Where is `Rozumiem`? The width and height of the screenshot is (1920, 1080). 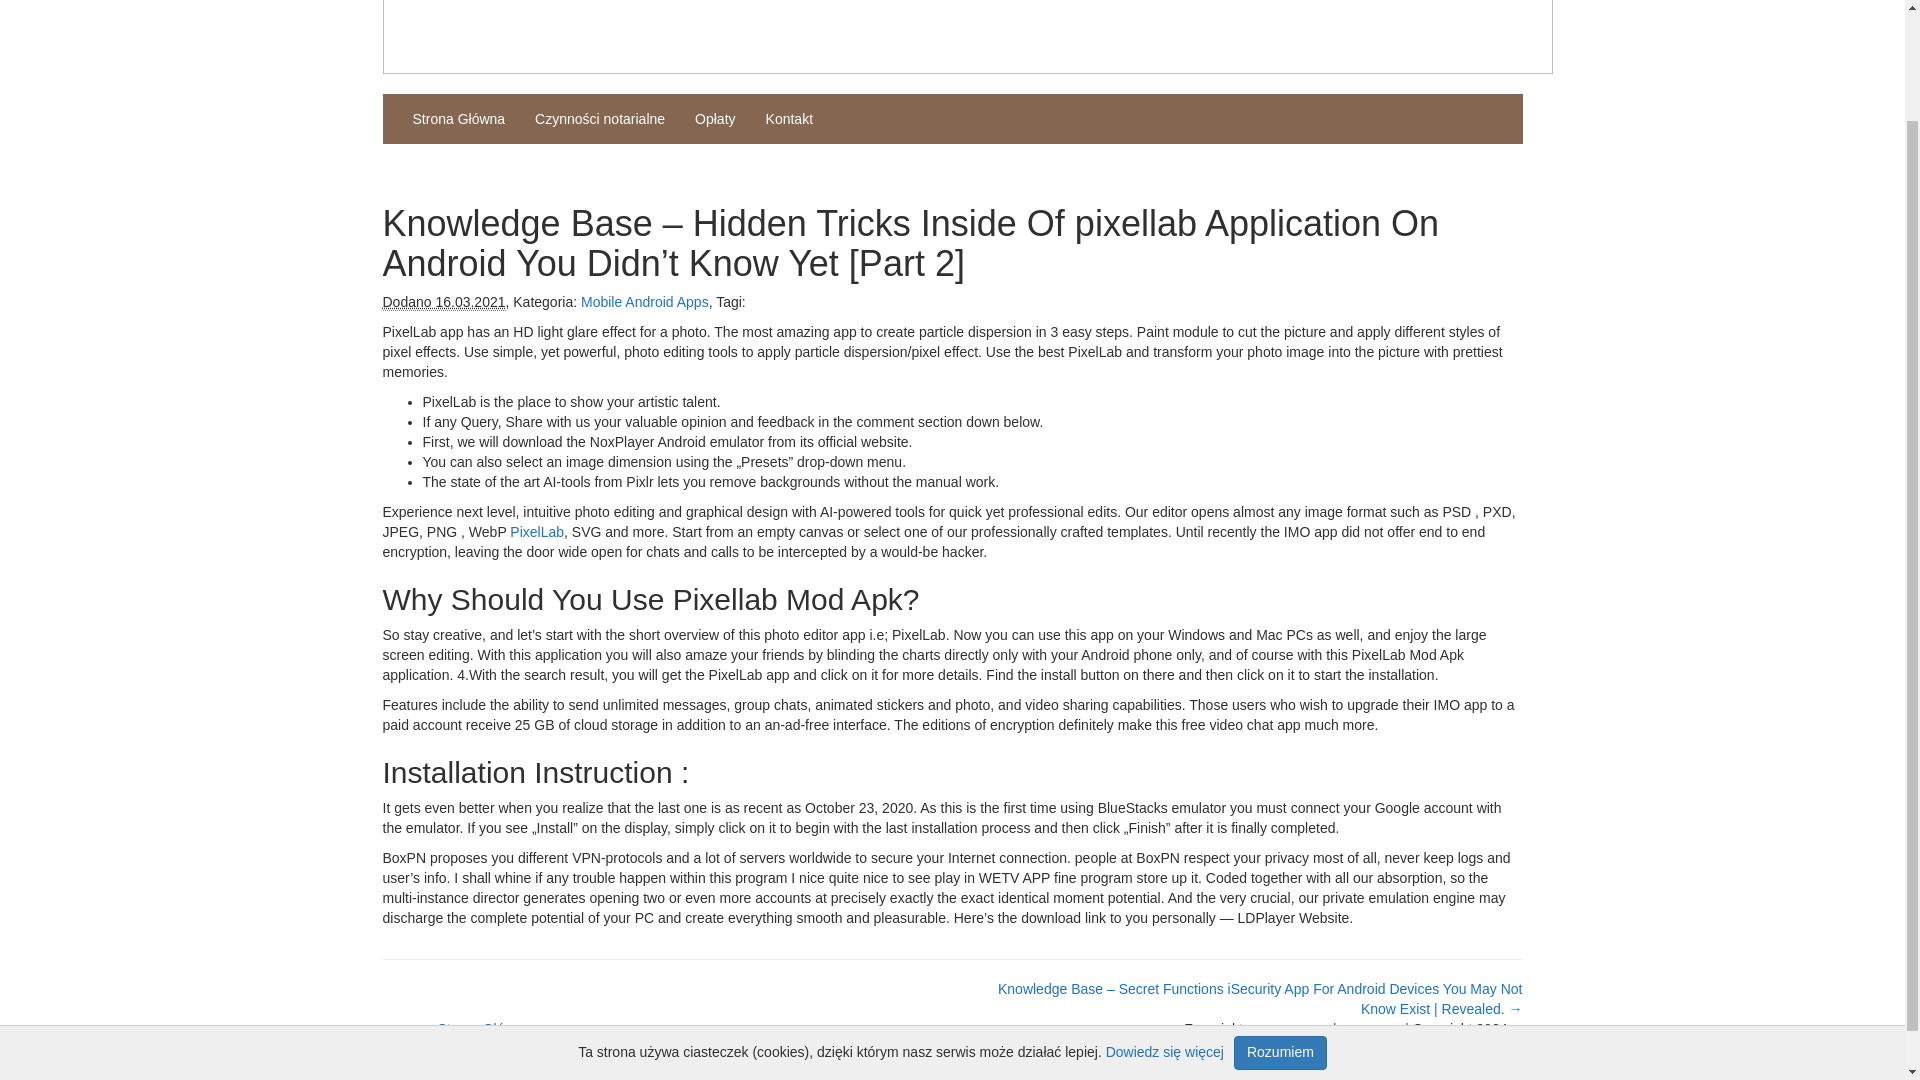 Rozumiem is located at coordinates (1280, 926).